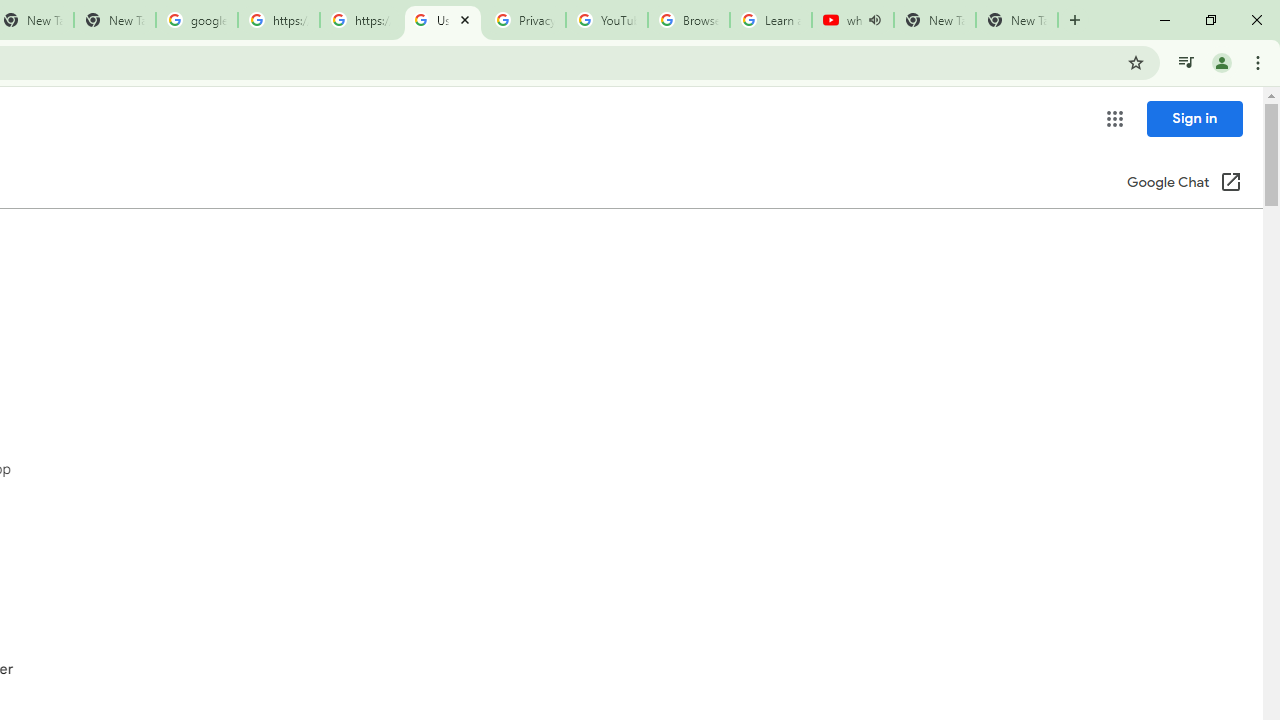 The image size is (1280, 720). Describe the element at coordinates (278, 20) in the screenshot. I see `https://scholar.google.com/` at that location.